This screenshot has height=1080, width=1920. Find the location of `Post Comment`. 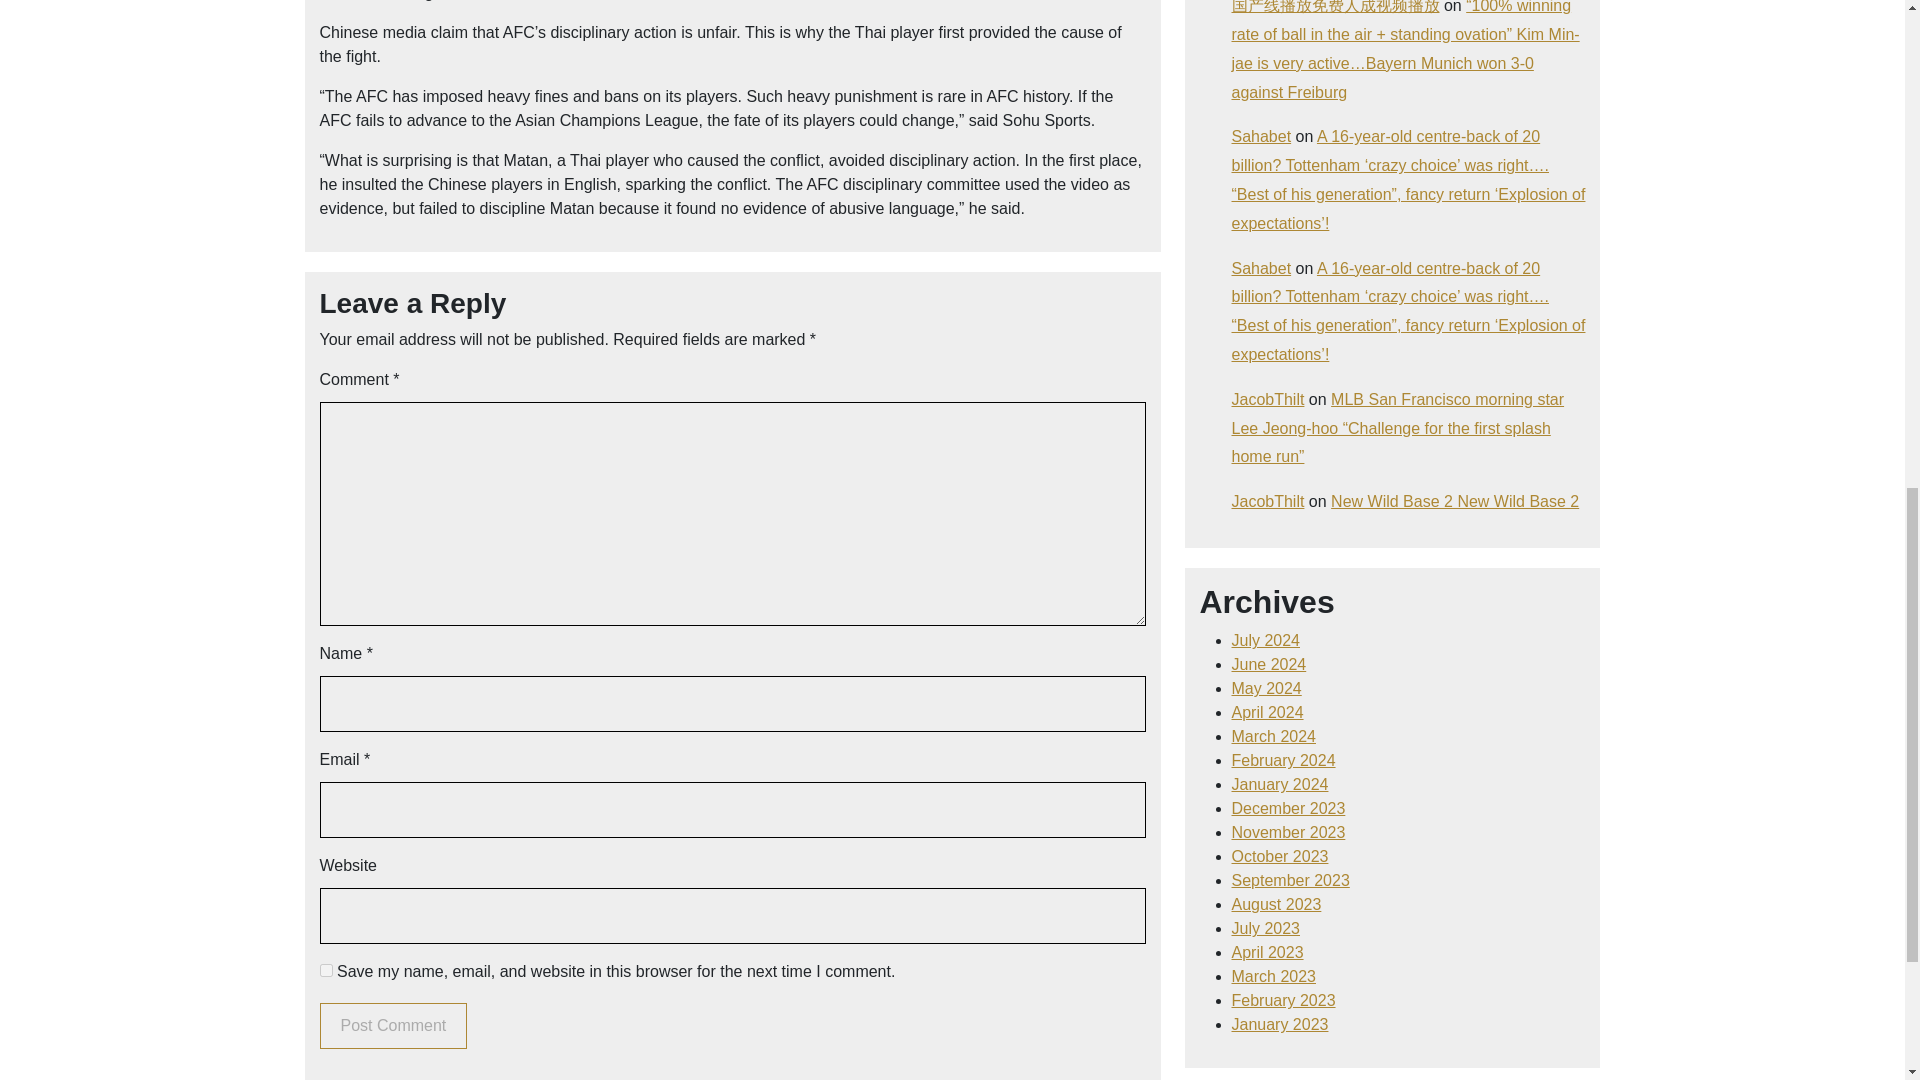

Post Comment is located at coordinates (394, 1026).